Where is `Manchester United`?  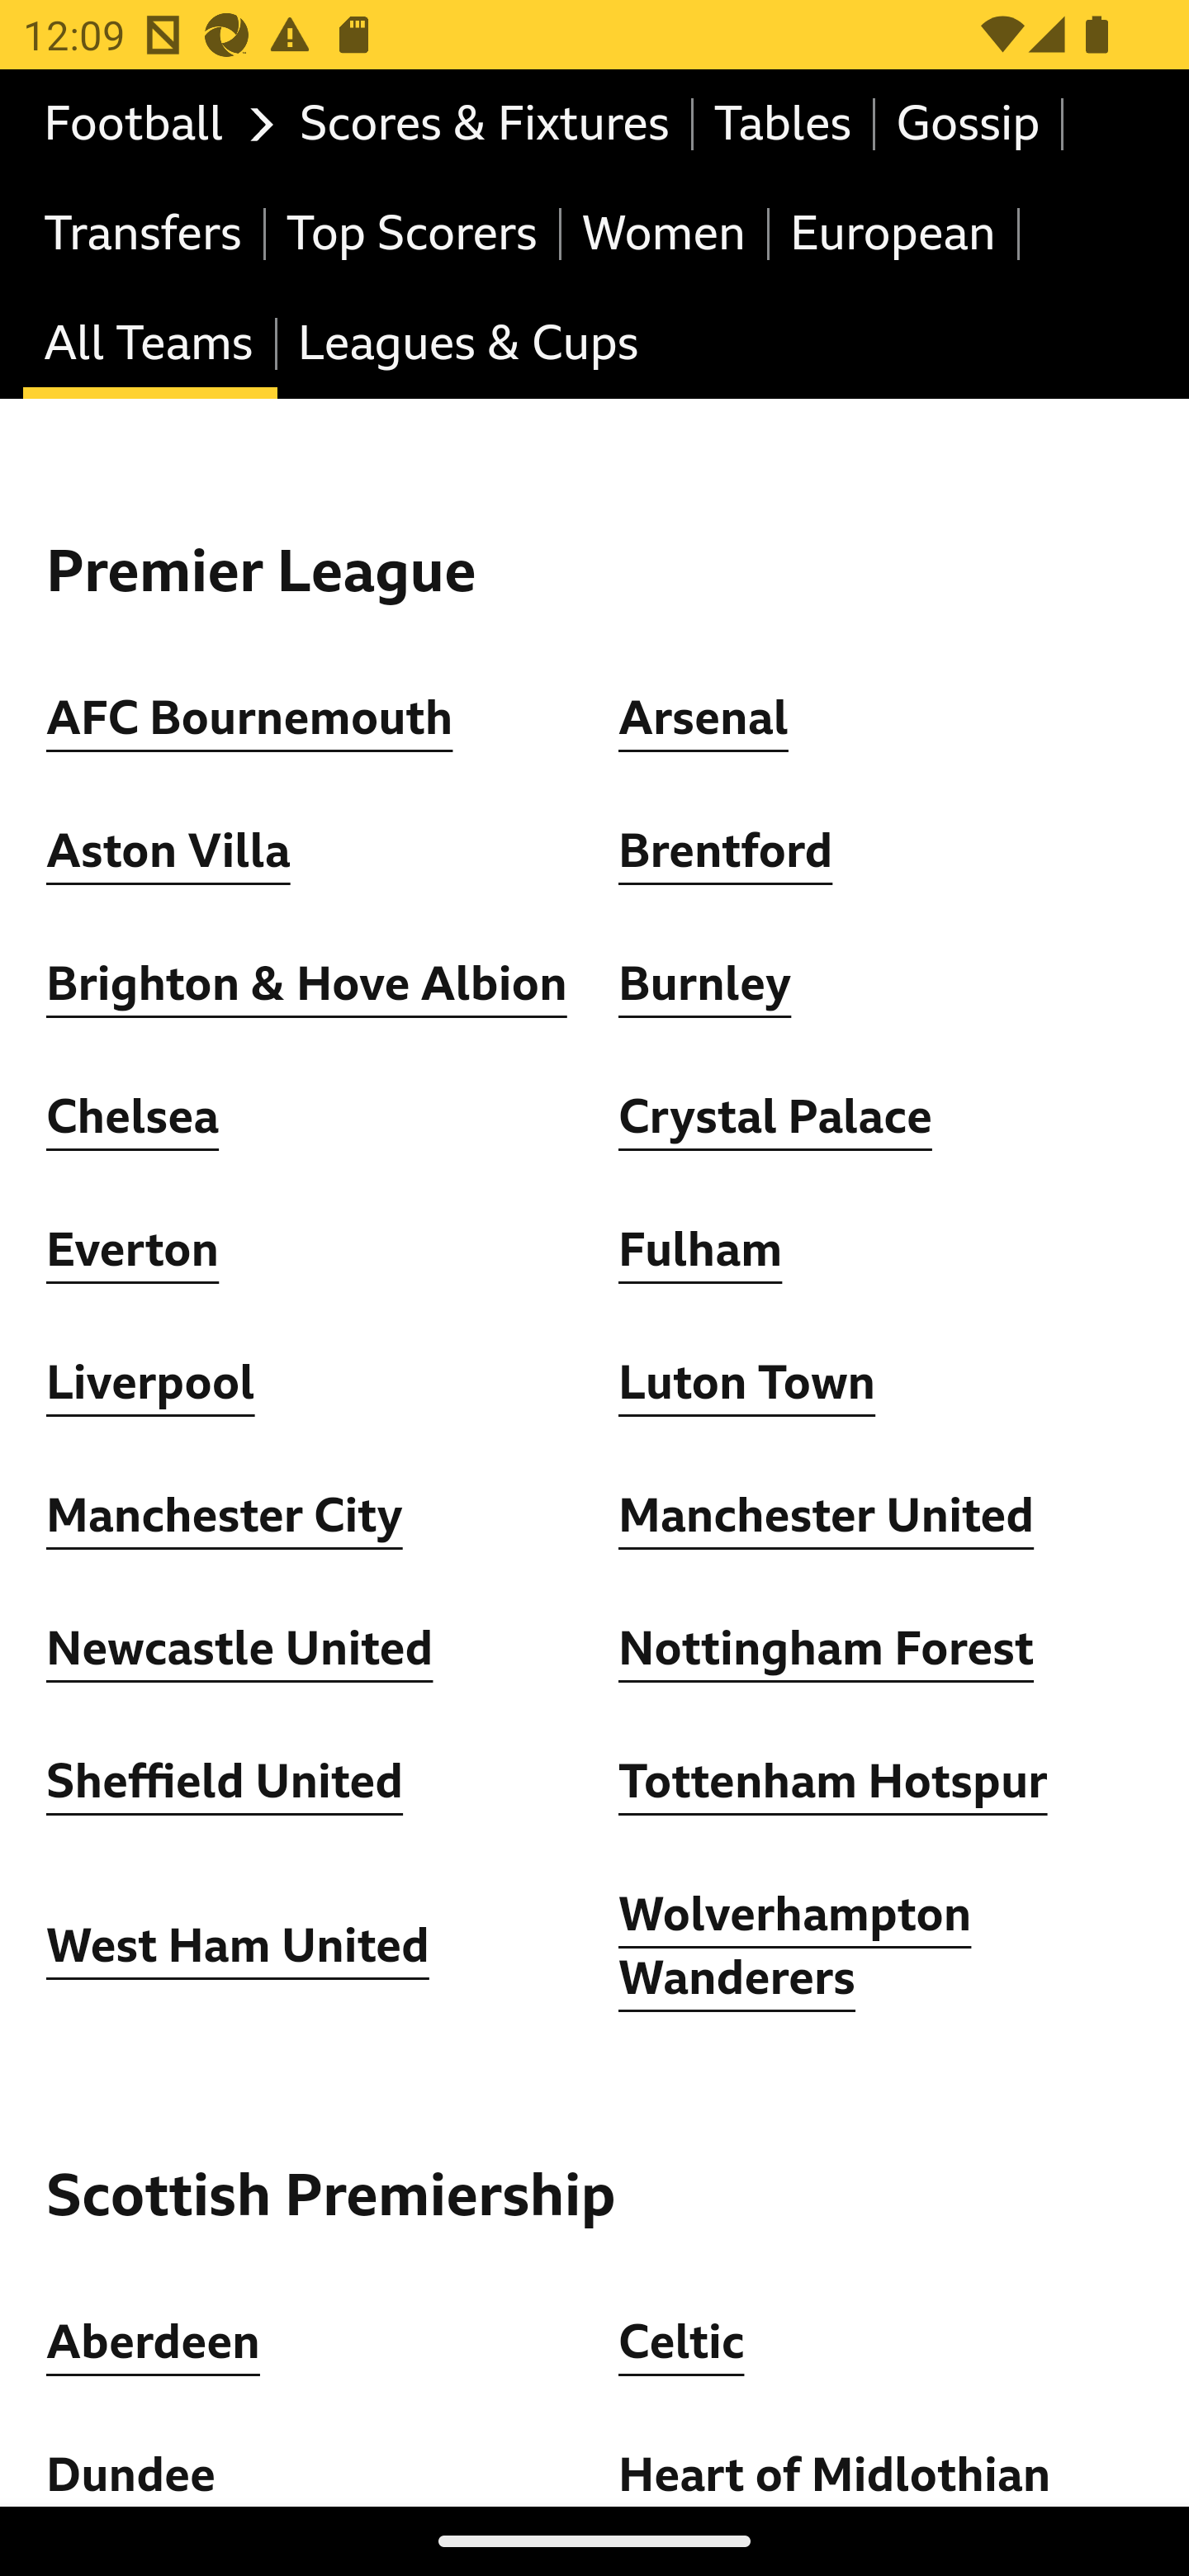
Manchester United is located at coordinates (827, 1518).